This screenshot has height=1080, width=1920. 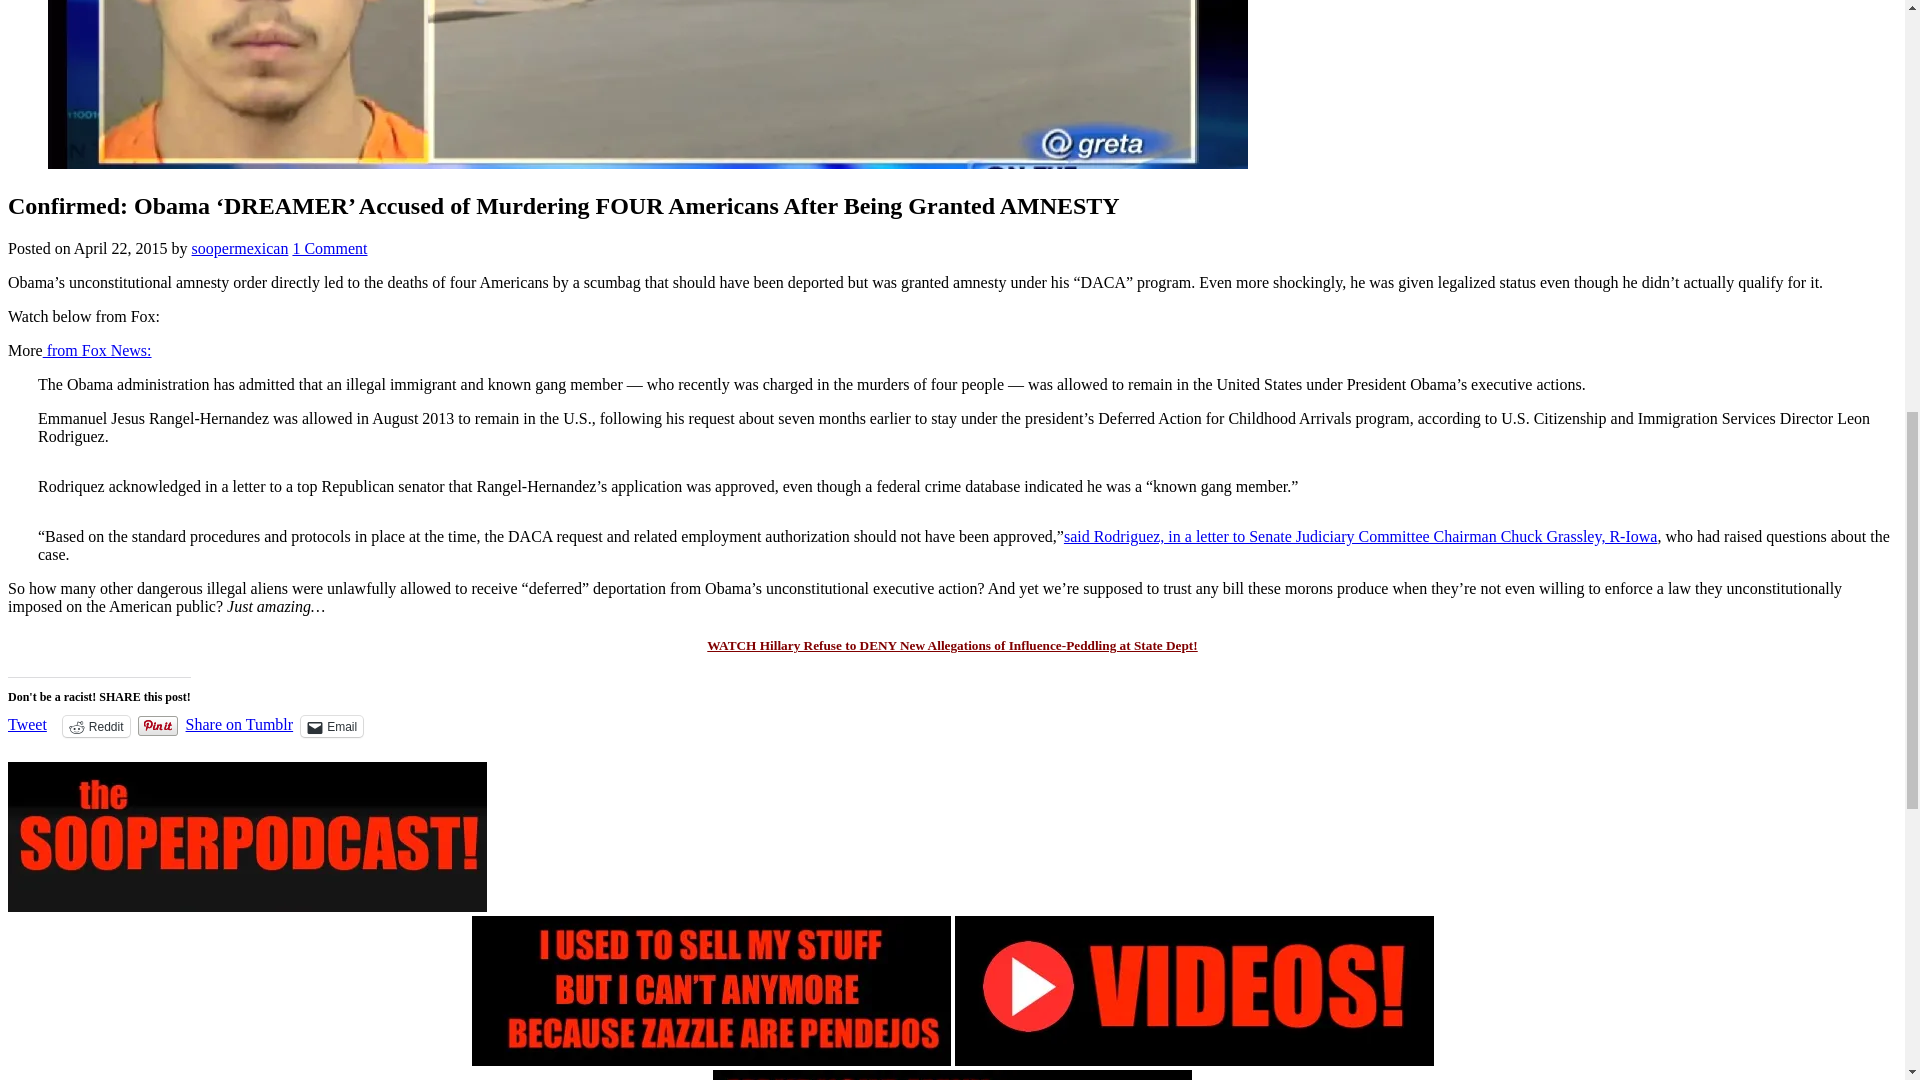 What do you see at coordinates (328, 248) in the screenshot?
I see `1 Comment` at bounding box center [328, 248].